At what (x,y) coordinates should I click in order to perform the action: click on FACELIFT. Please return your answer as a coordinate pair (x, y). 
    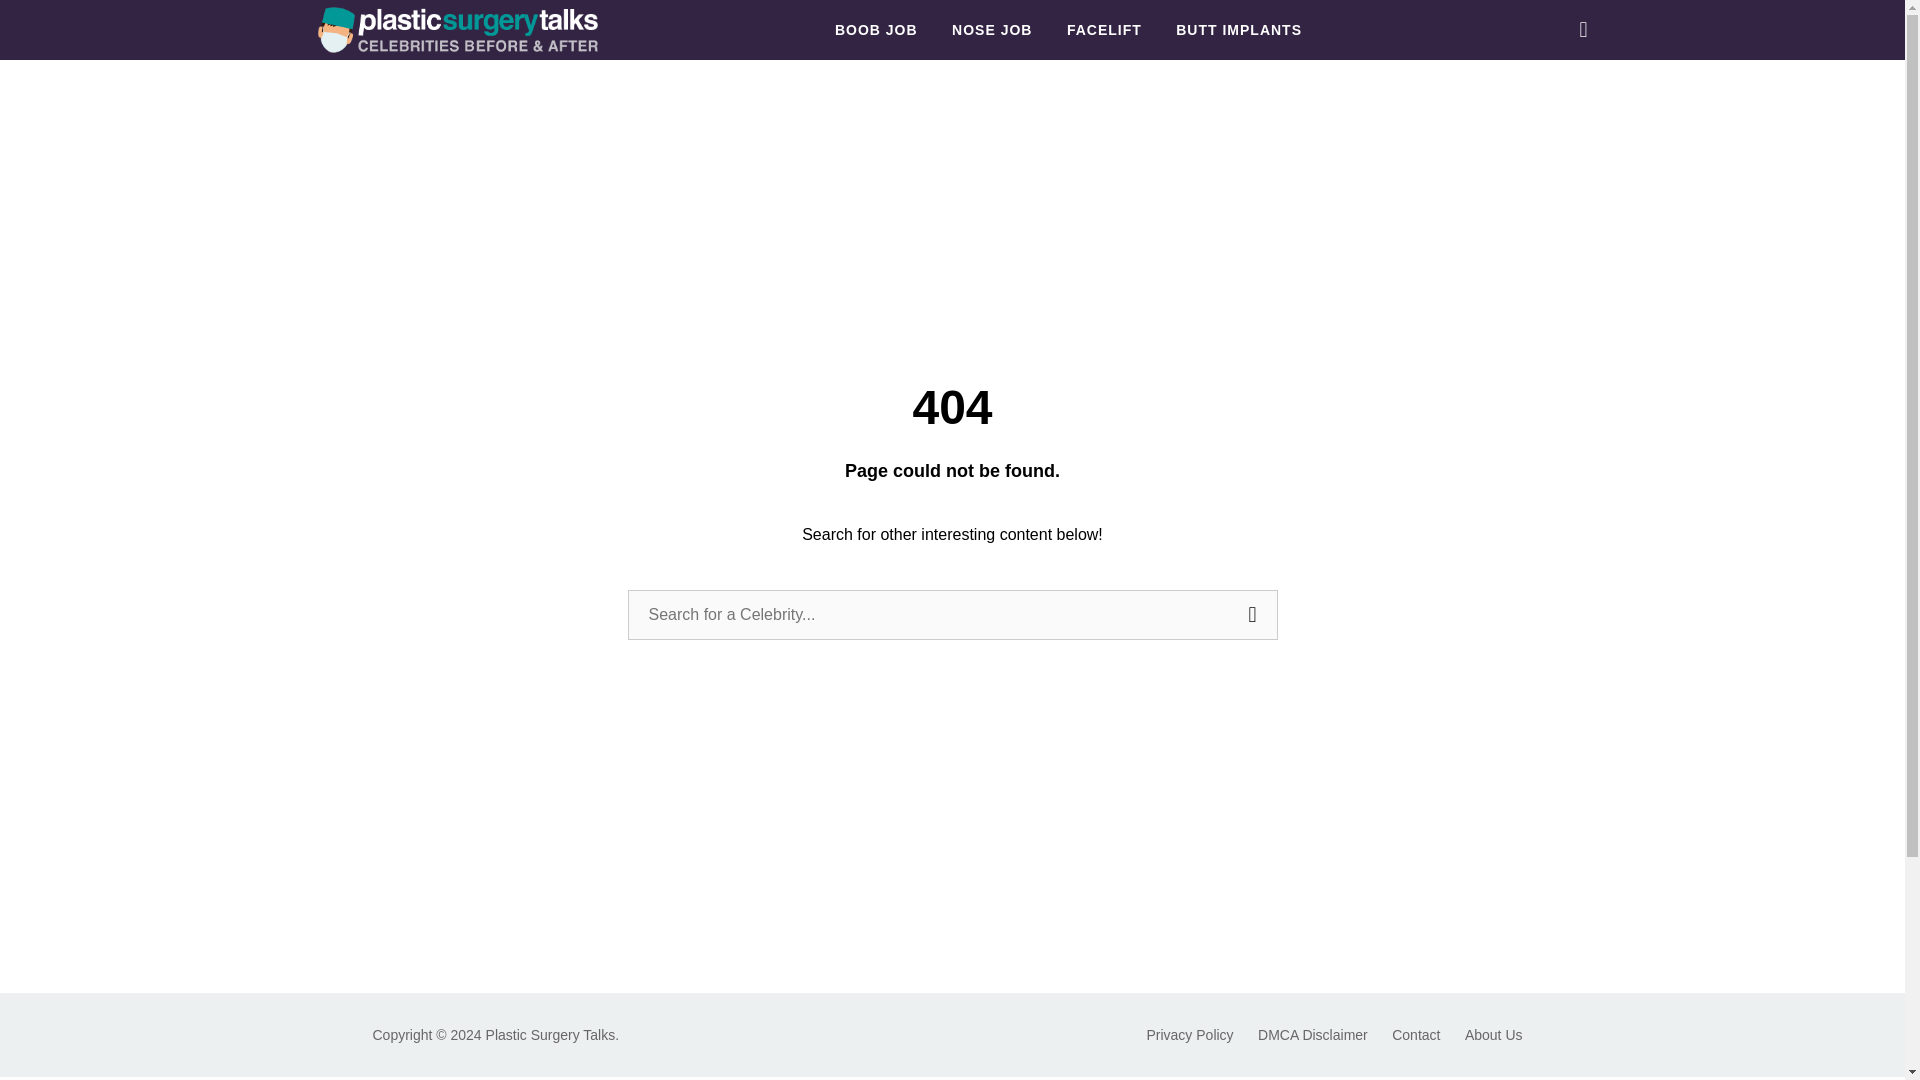
    Looking at the image, I should click on (1104, 30).